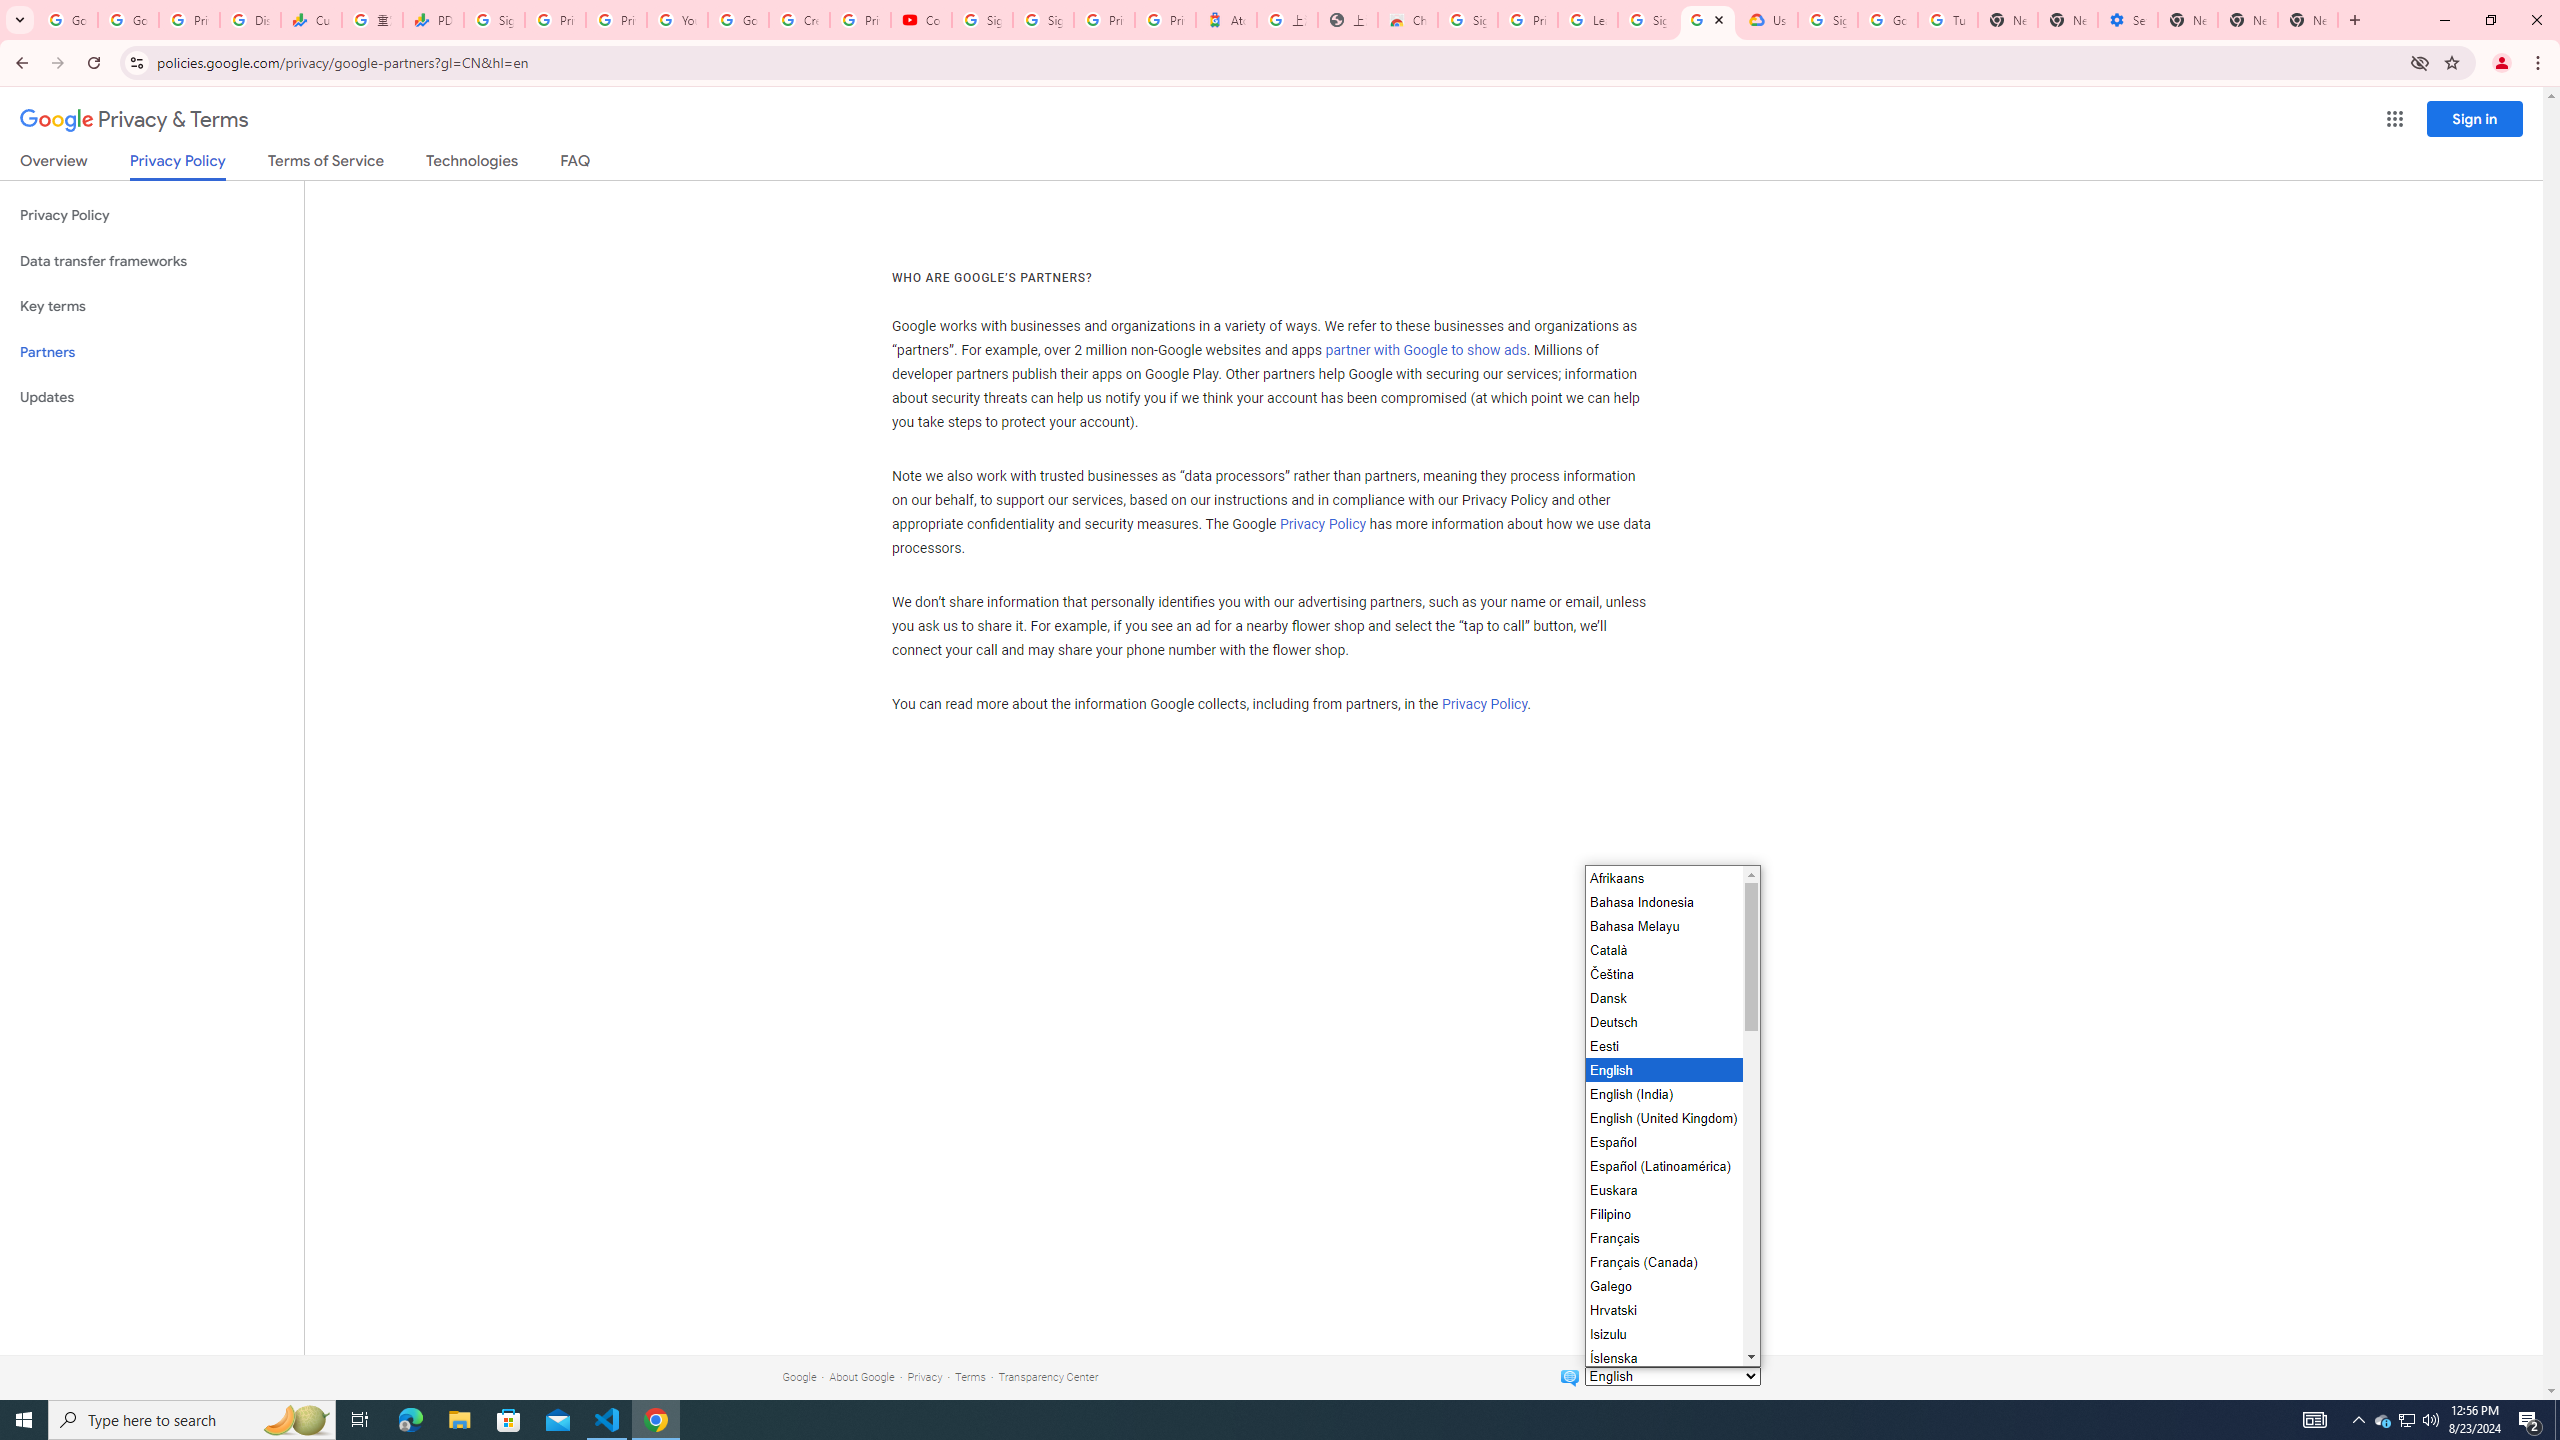 The image size is (2560, 1440). Describe the element at coordinates (68, 20) in the screenshot. I see `Google Workspace Admin Community` at that location.